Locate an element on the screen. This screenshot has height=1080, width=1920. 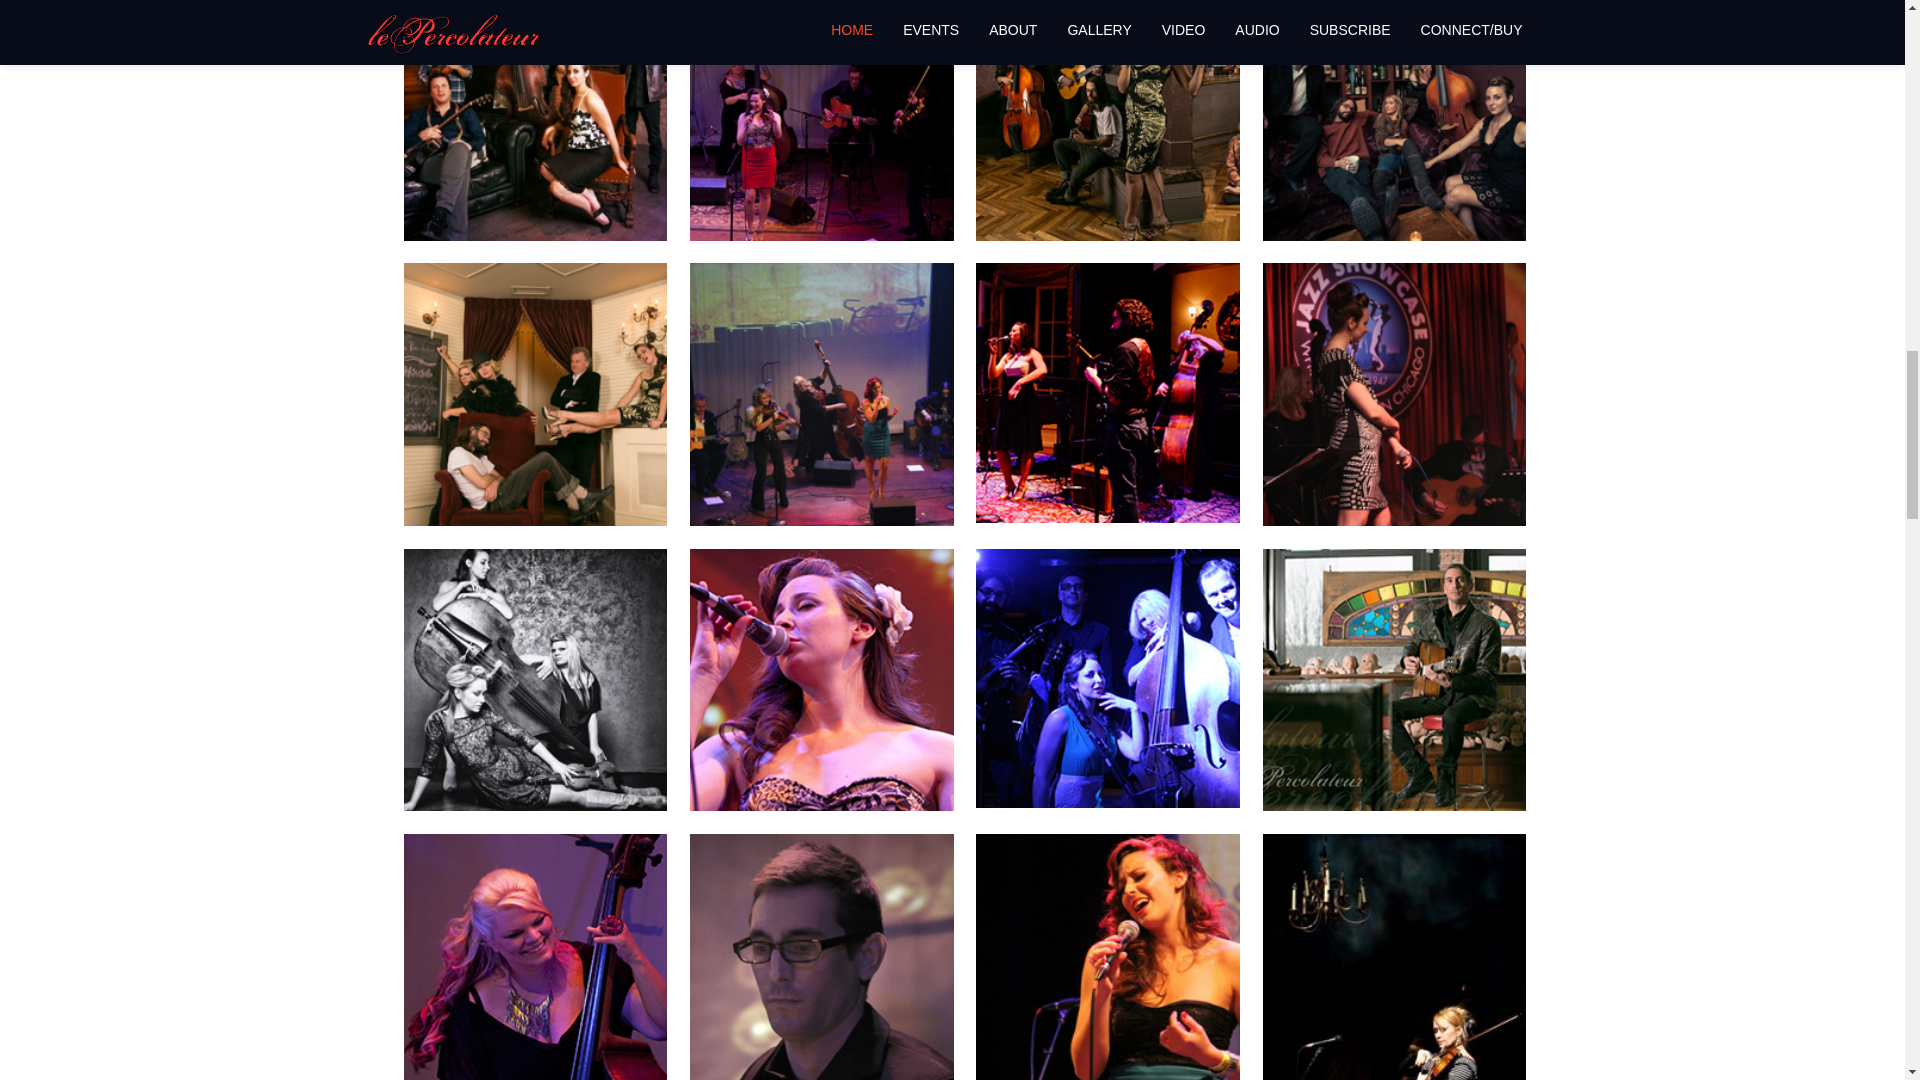
lePercolateur is located at coordinates (1106, 392).